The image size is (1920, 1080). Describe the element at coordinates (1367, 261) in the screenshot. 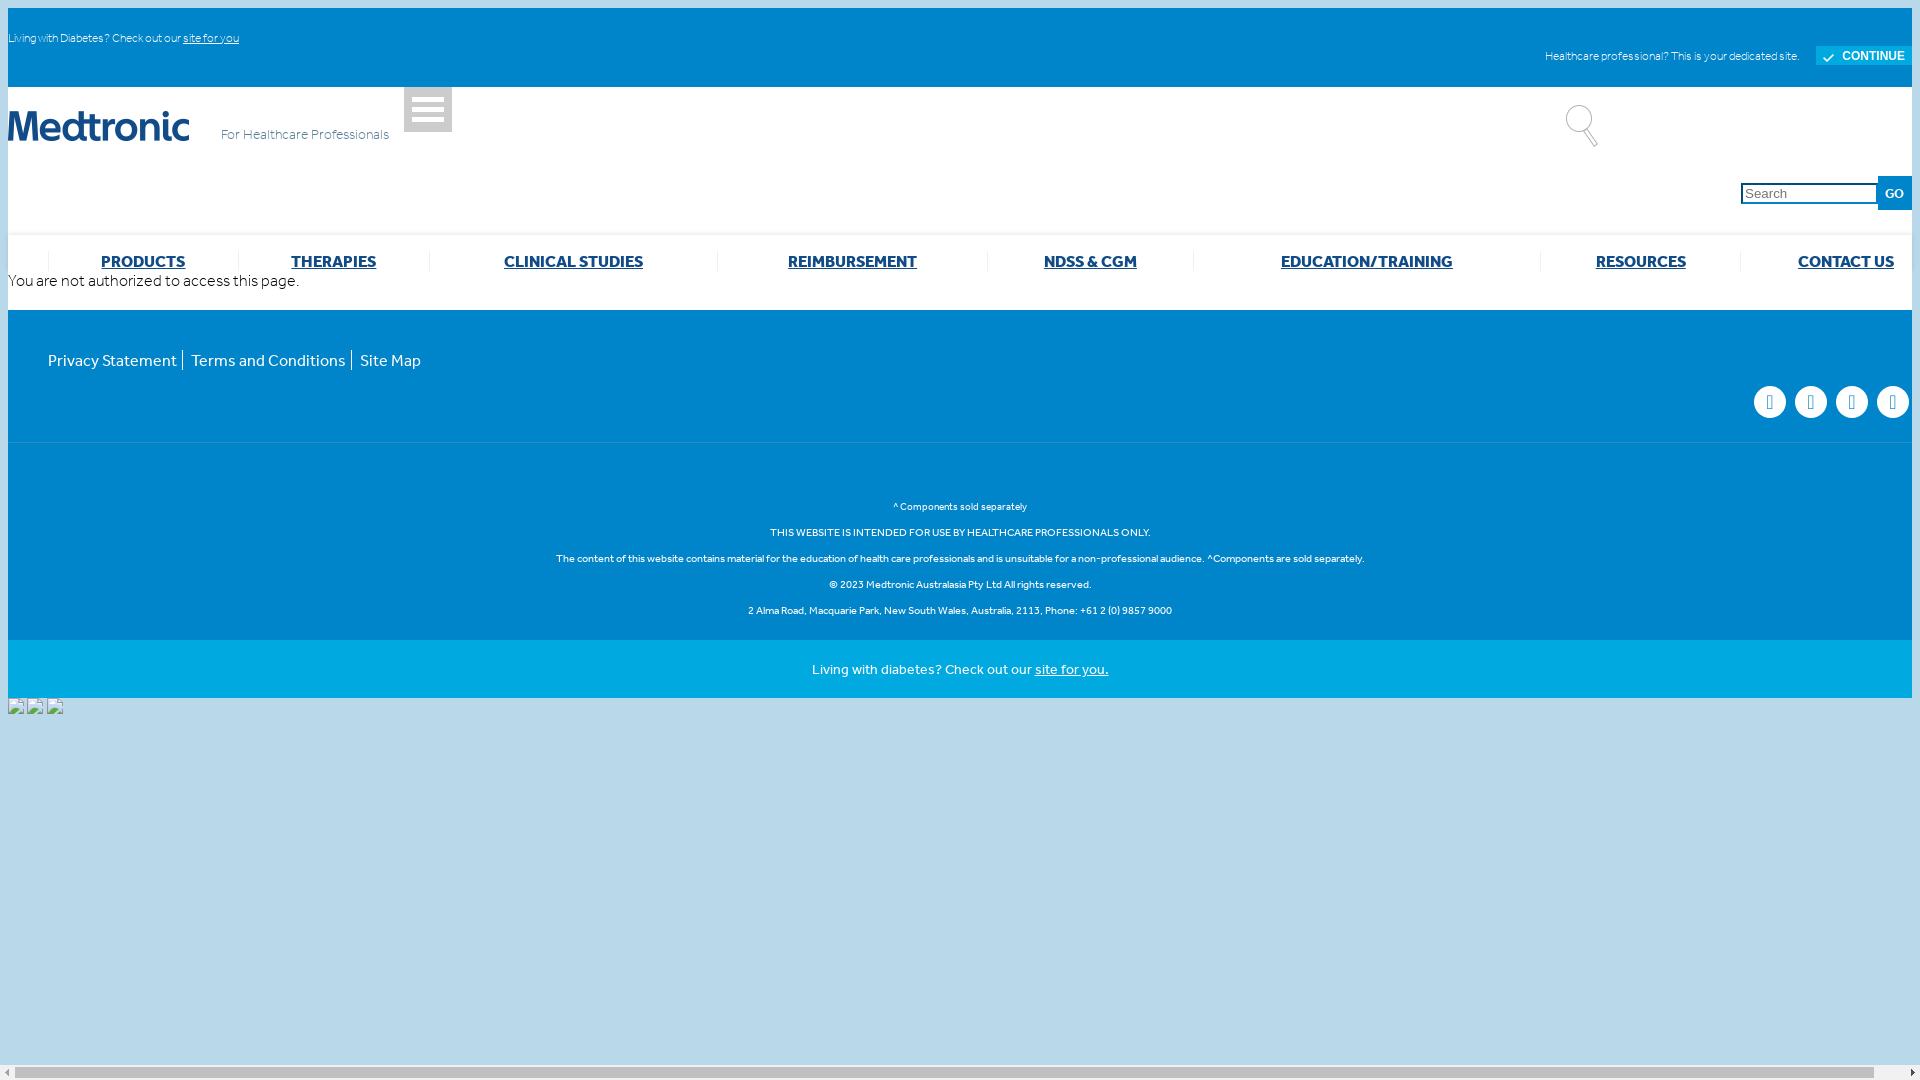

I see `EDUCATION/TRAINING` at that location.